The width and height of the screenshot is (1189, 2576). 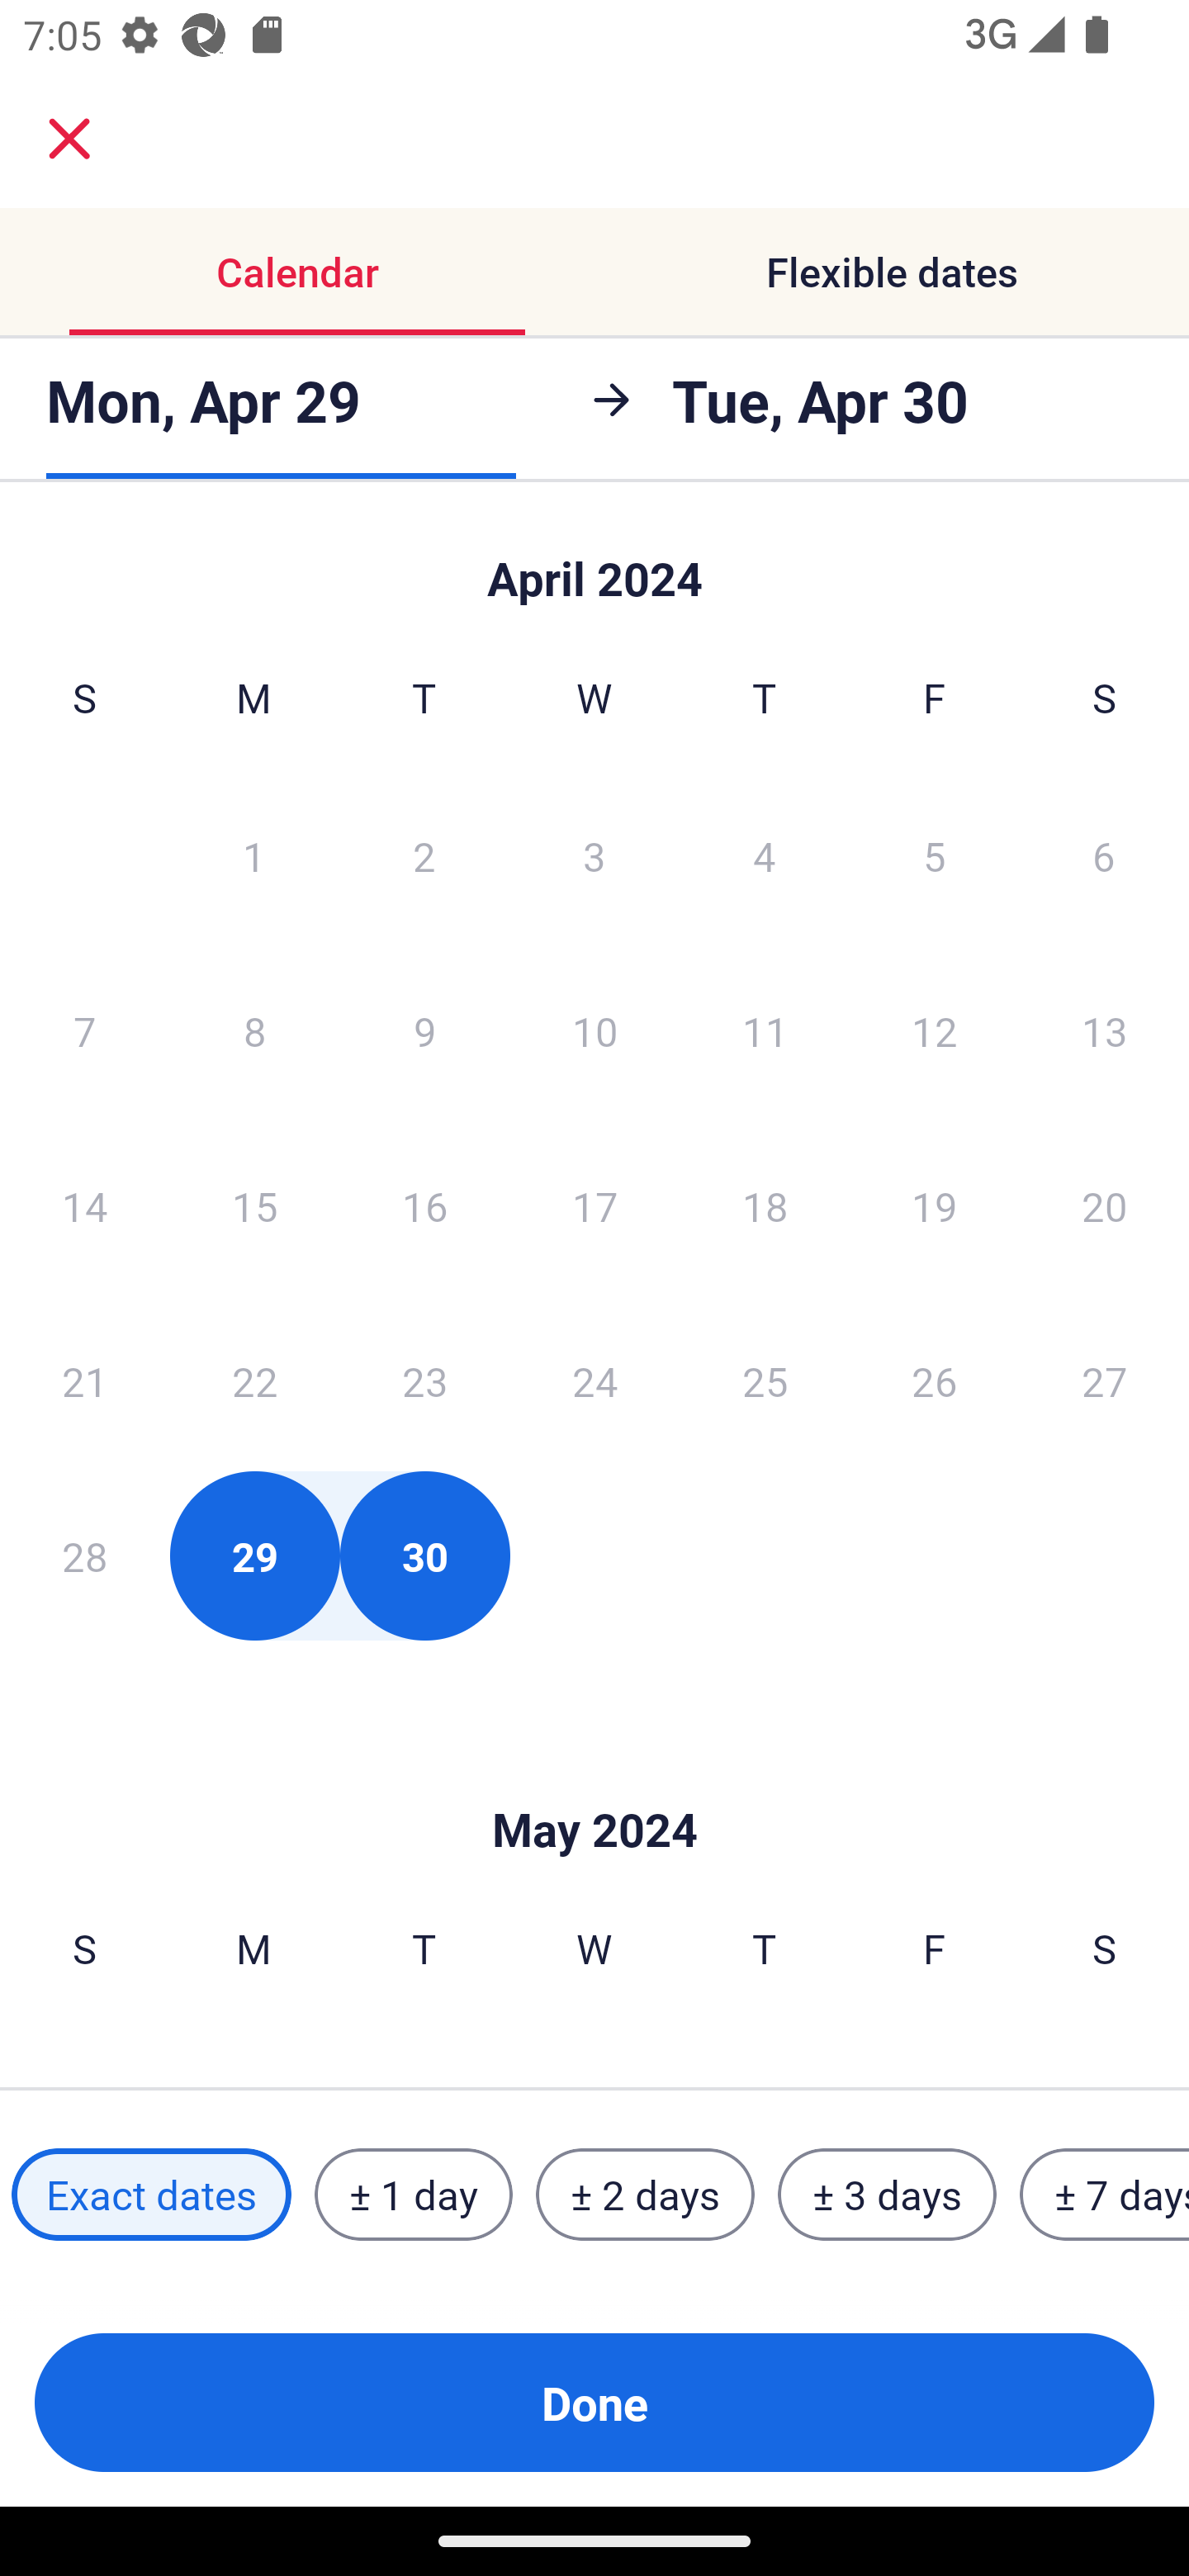 What do you see at coordinates (1105, 1205) in the screenshot?
I see `20 Saturday, April 20, 2024` at bounding box center [1105, 1205].